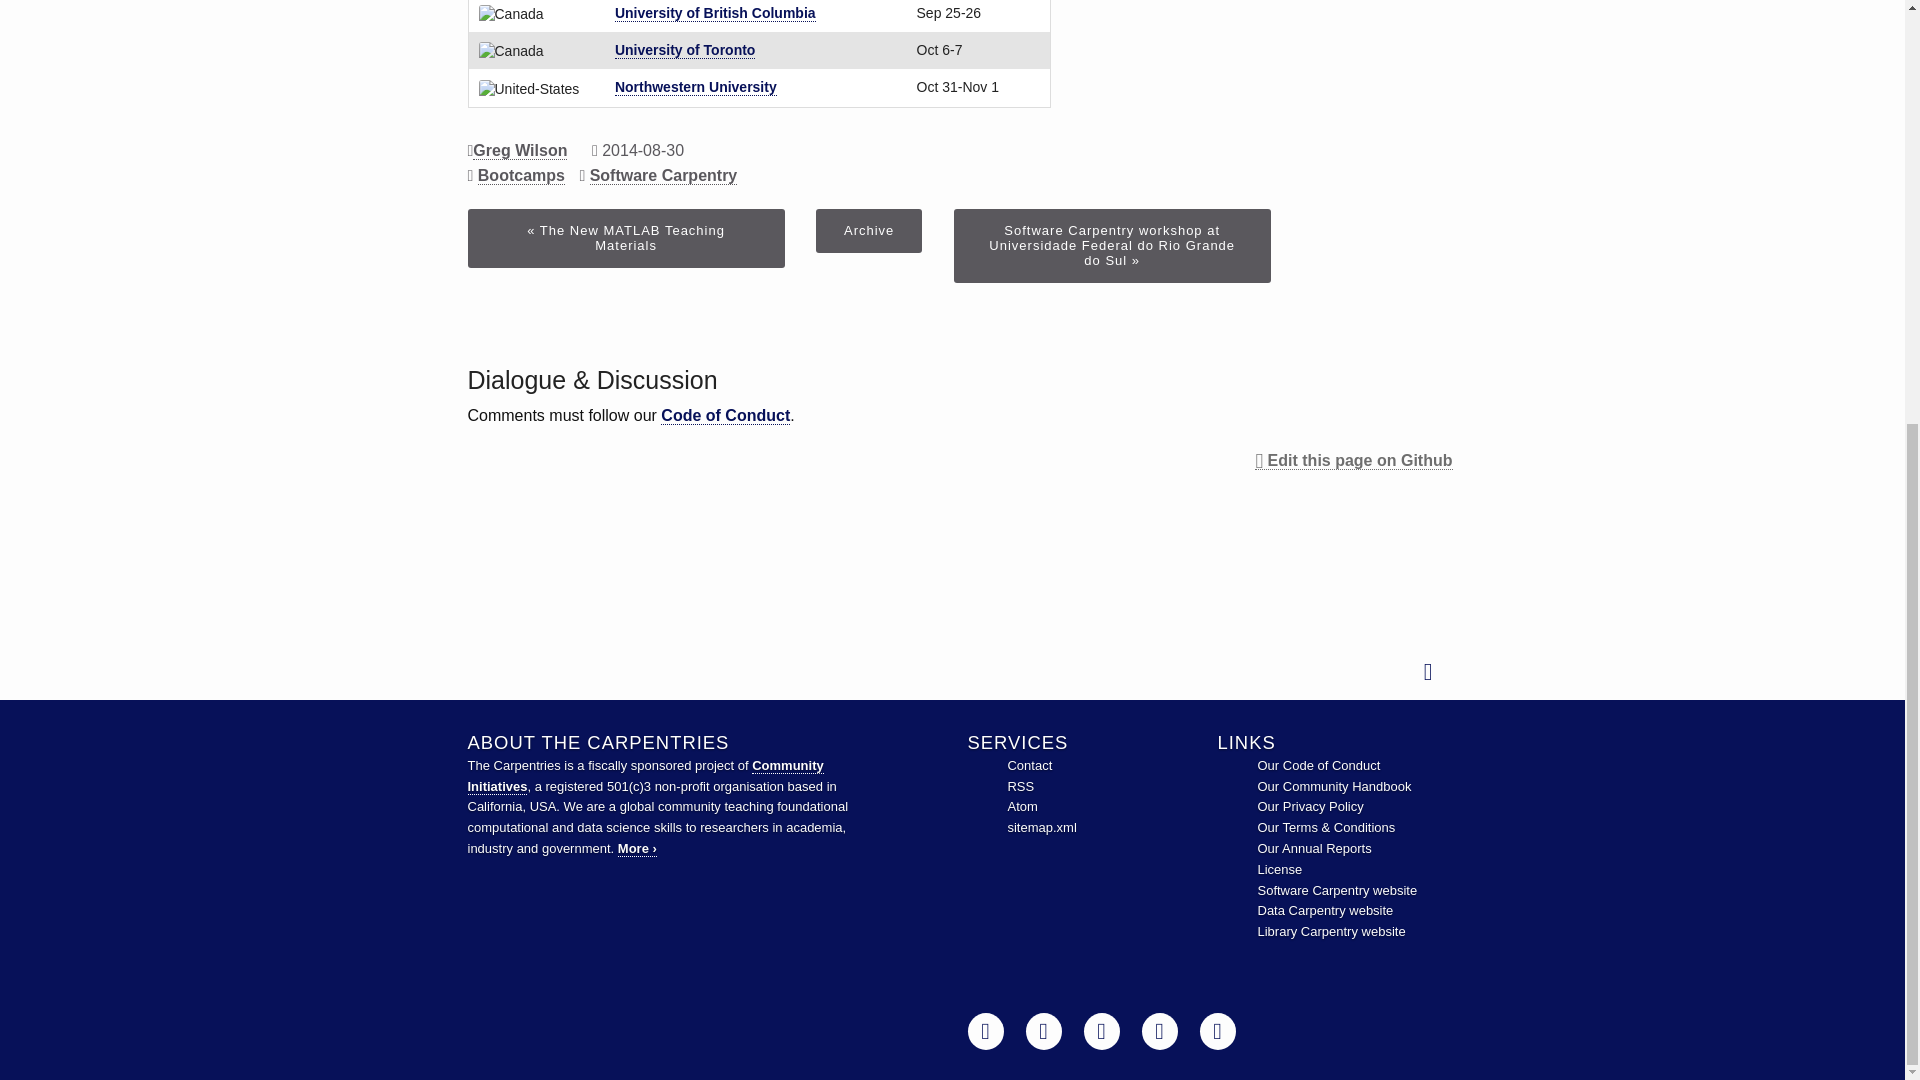  Describe the element at coordinates (1331, 931) in the screenshot. I see `Library Carpentry` at that location.